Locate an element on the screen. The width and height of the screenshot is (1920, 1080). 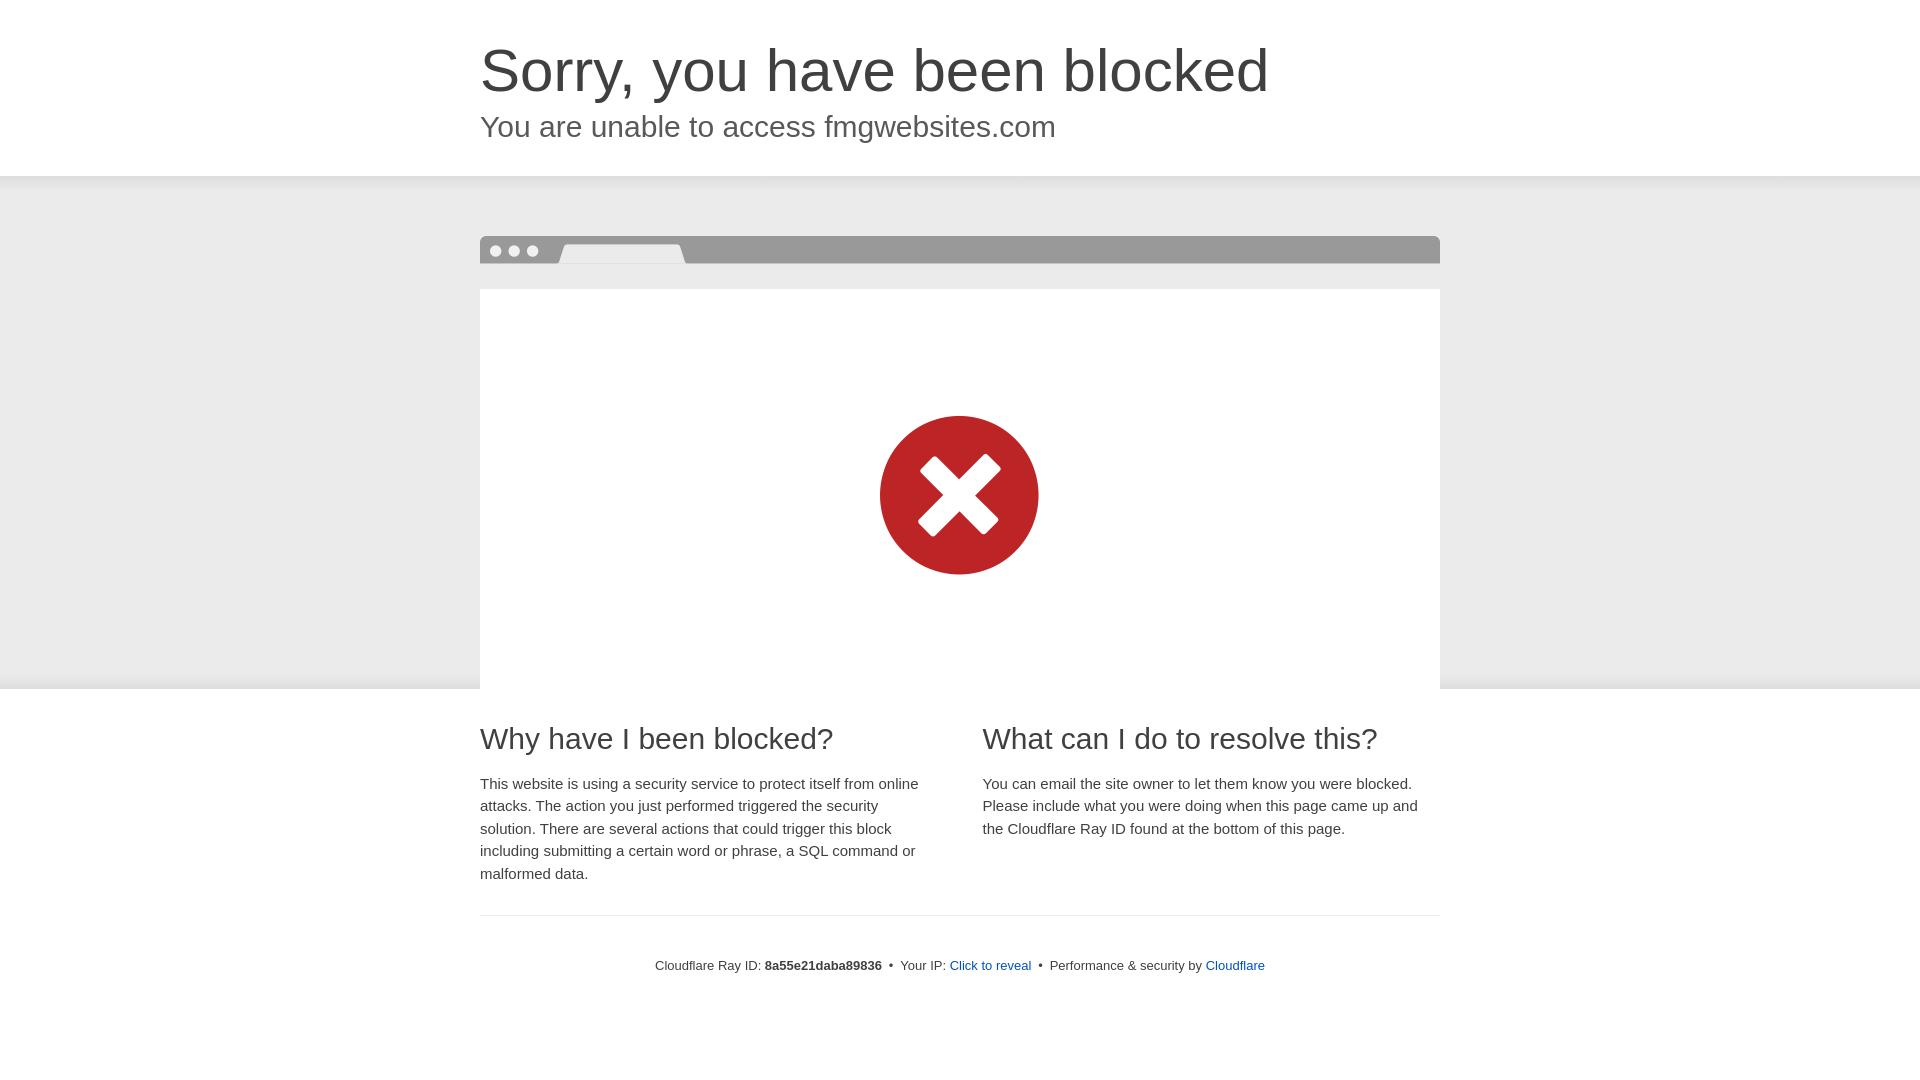
Cloudflare is located at coordinates (1235, 965).